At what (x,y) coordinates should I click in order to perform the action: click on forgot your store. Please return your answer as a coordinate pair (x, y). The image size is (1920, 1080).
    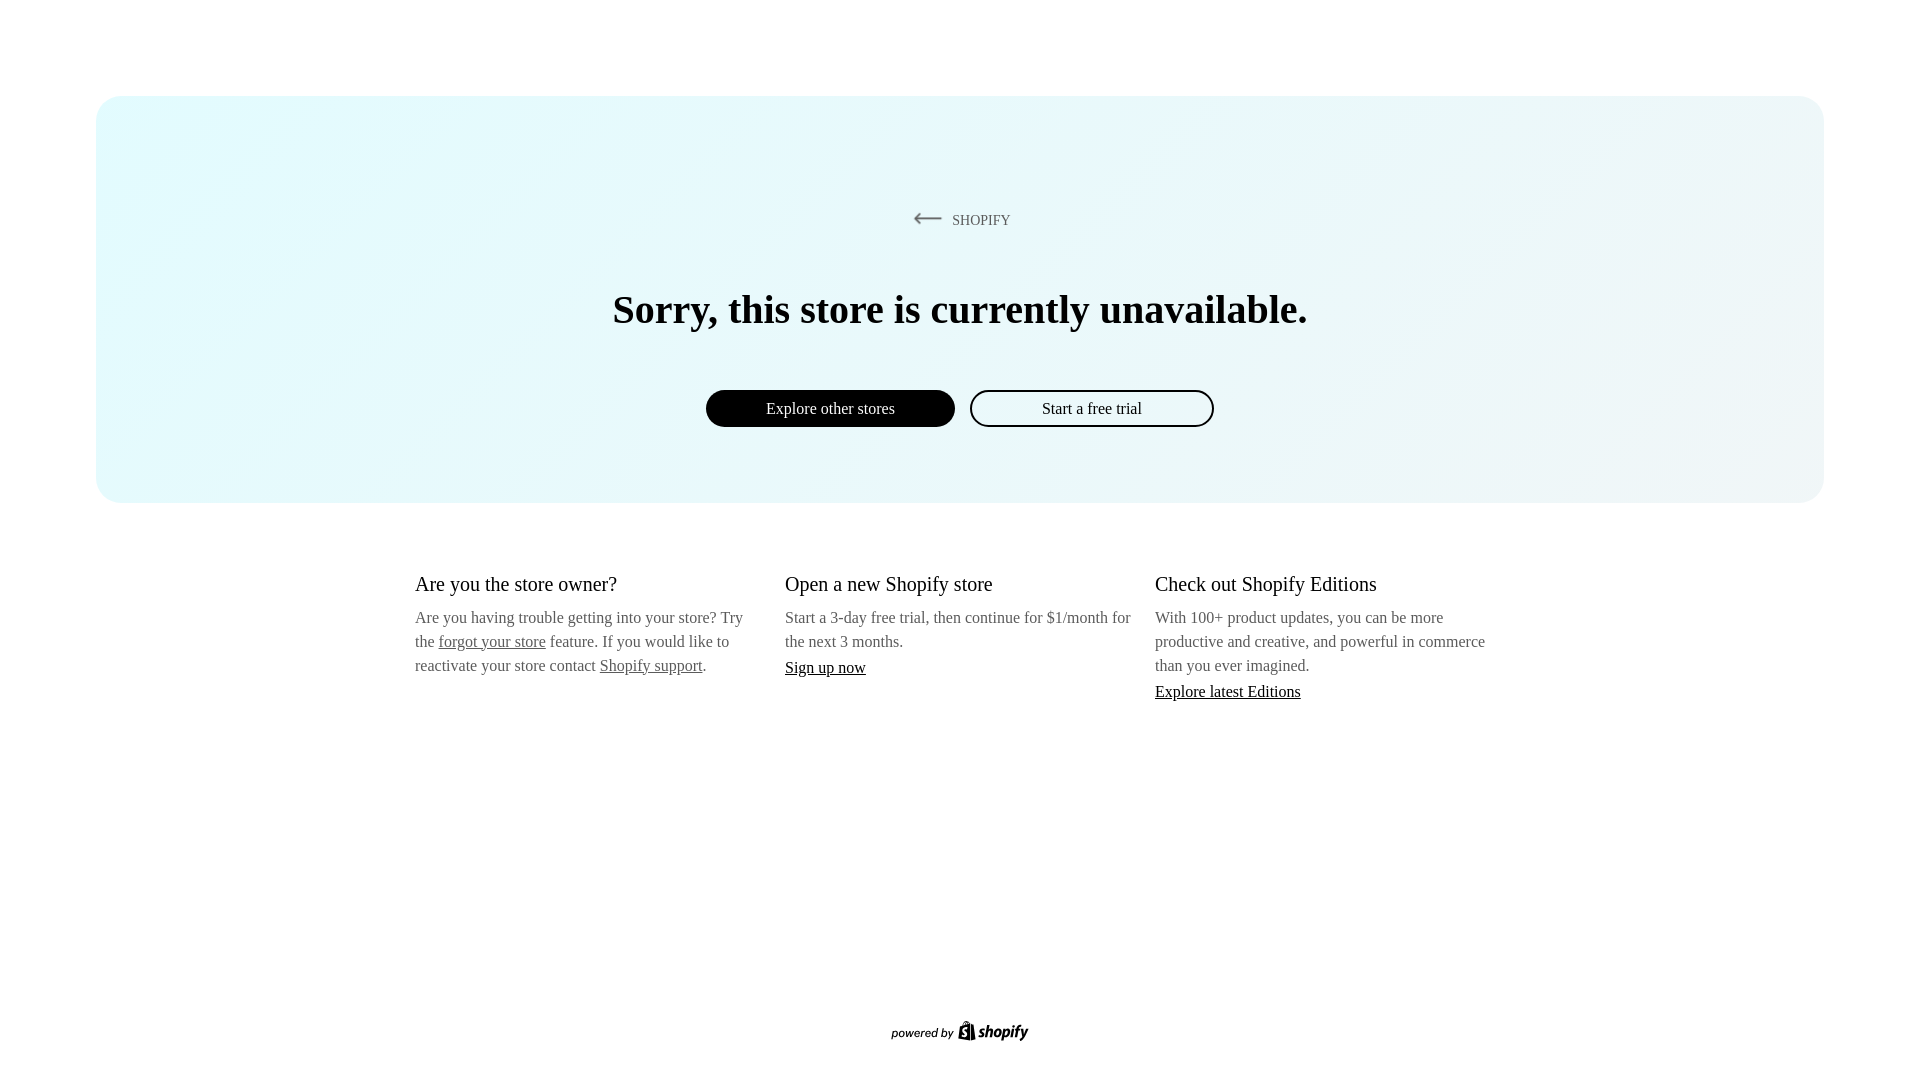
    Looking at the image, I should click on (492, 641).